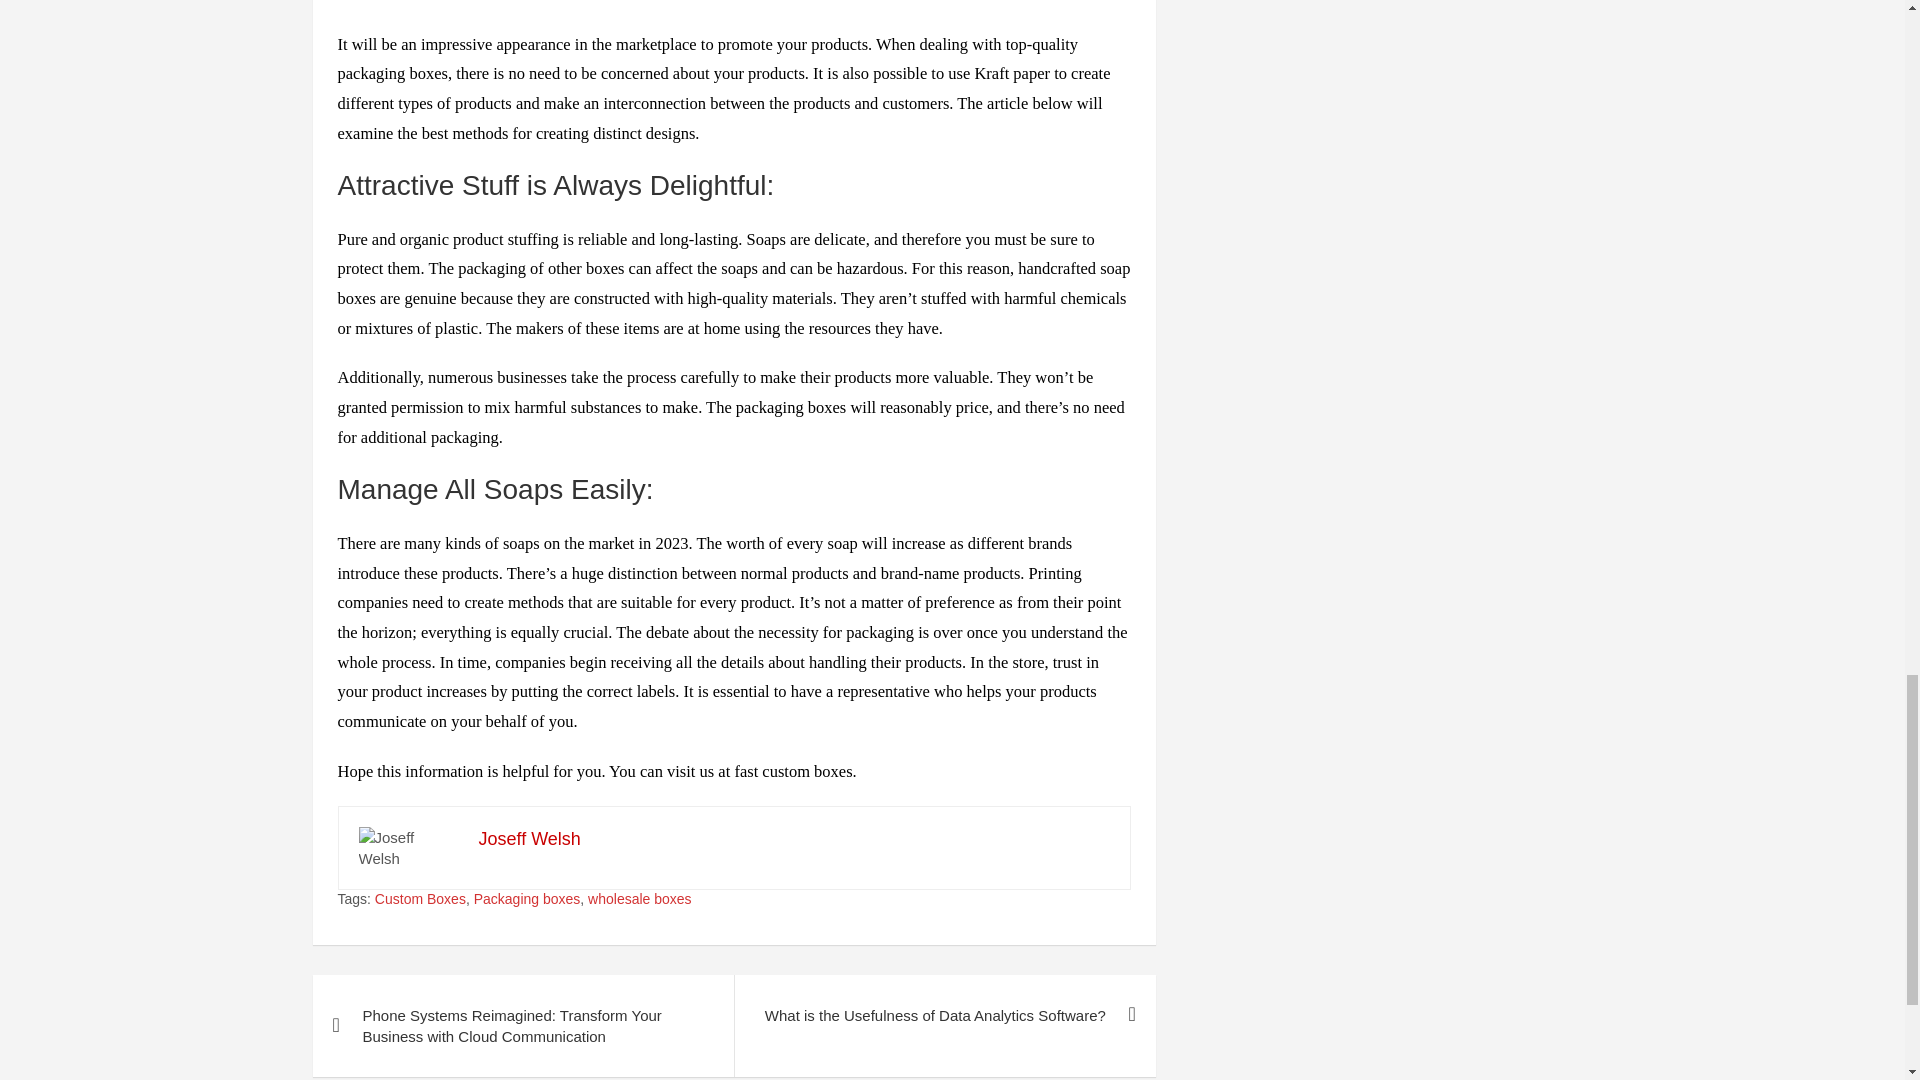 The width and height of the screenshot is (1920, 1080). I want to click on Joseff Welsh, so click(528, 838).